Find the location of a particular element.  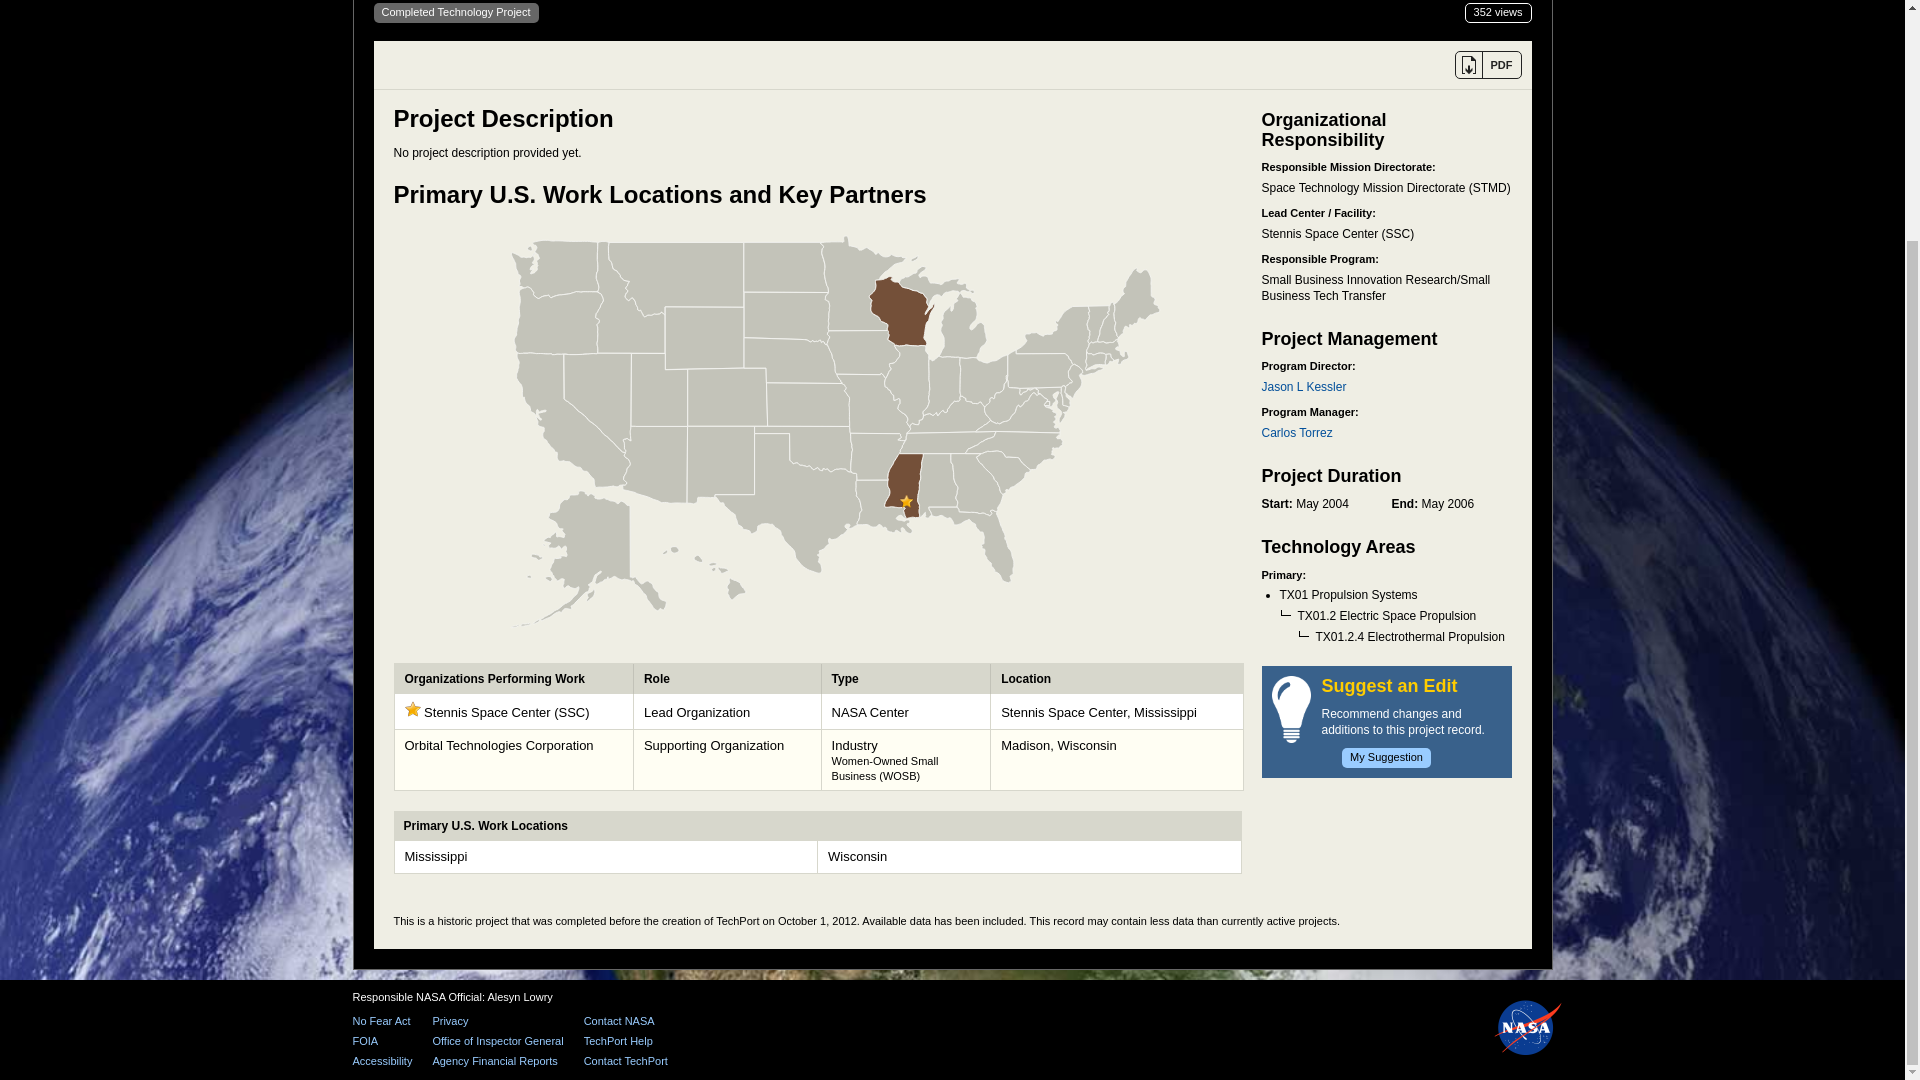

Agency Financial Reports is located at coordinates (497, 1062).